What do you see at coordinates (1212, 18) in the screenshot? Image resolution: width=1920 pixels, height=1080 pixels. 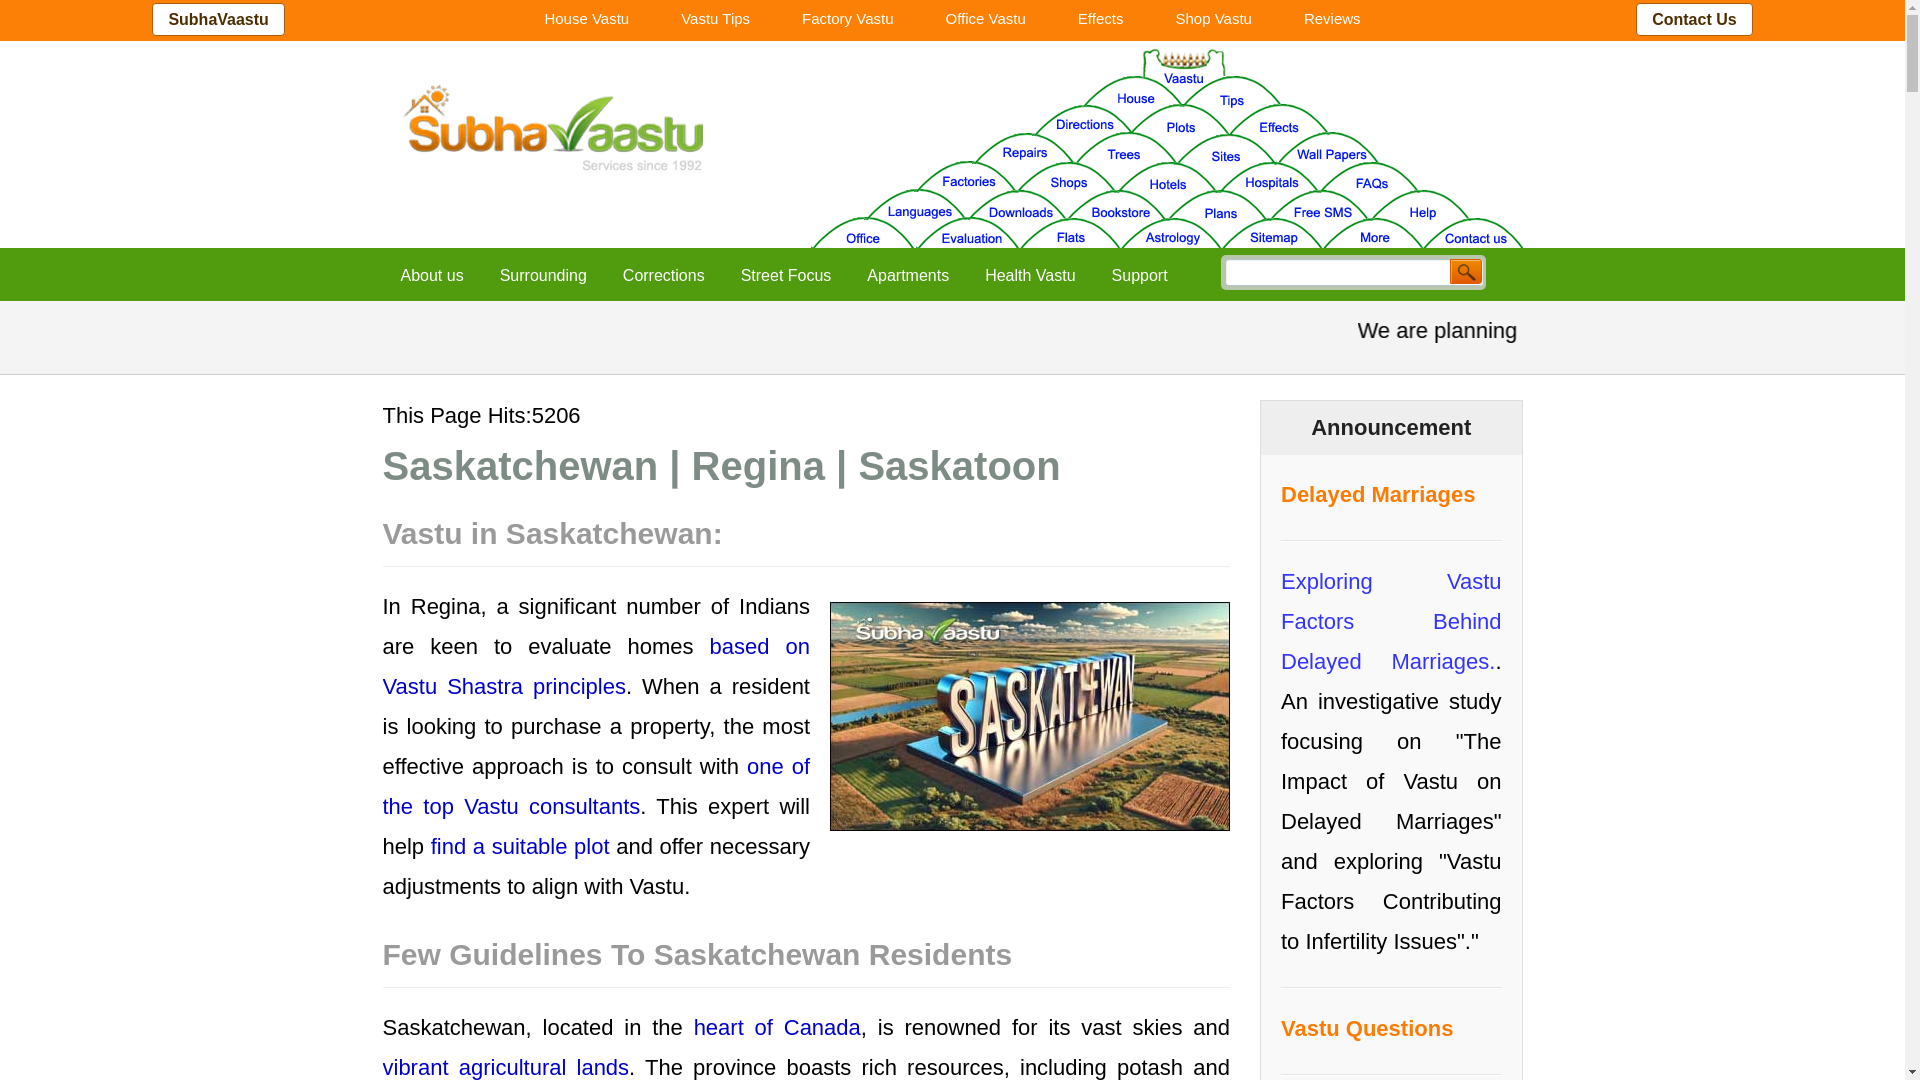 I see `Shop Vastu` at bounding box center [1212, 18].